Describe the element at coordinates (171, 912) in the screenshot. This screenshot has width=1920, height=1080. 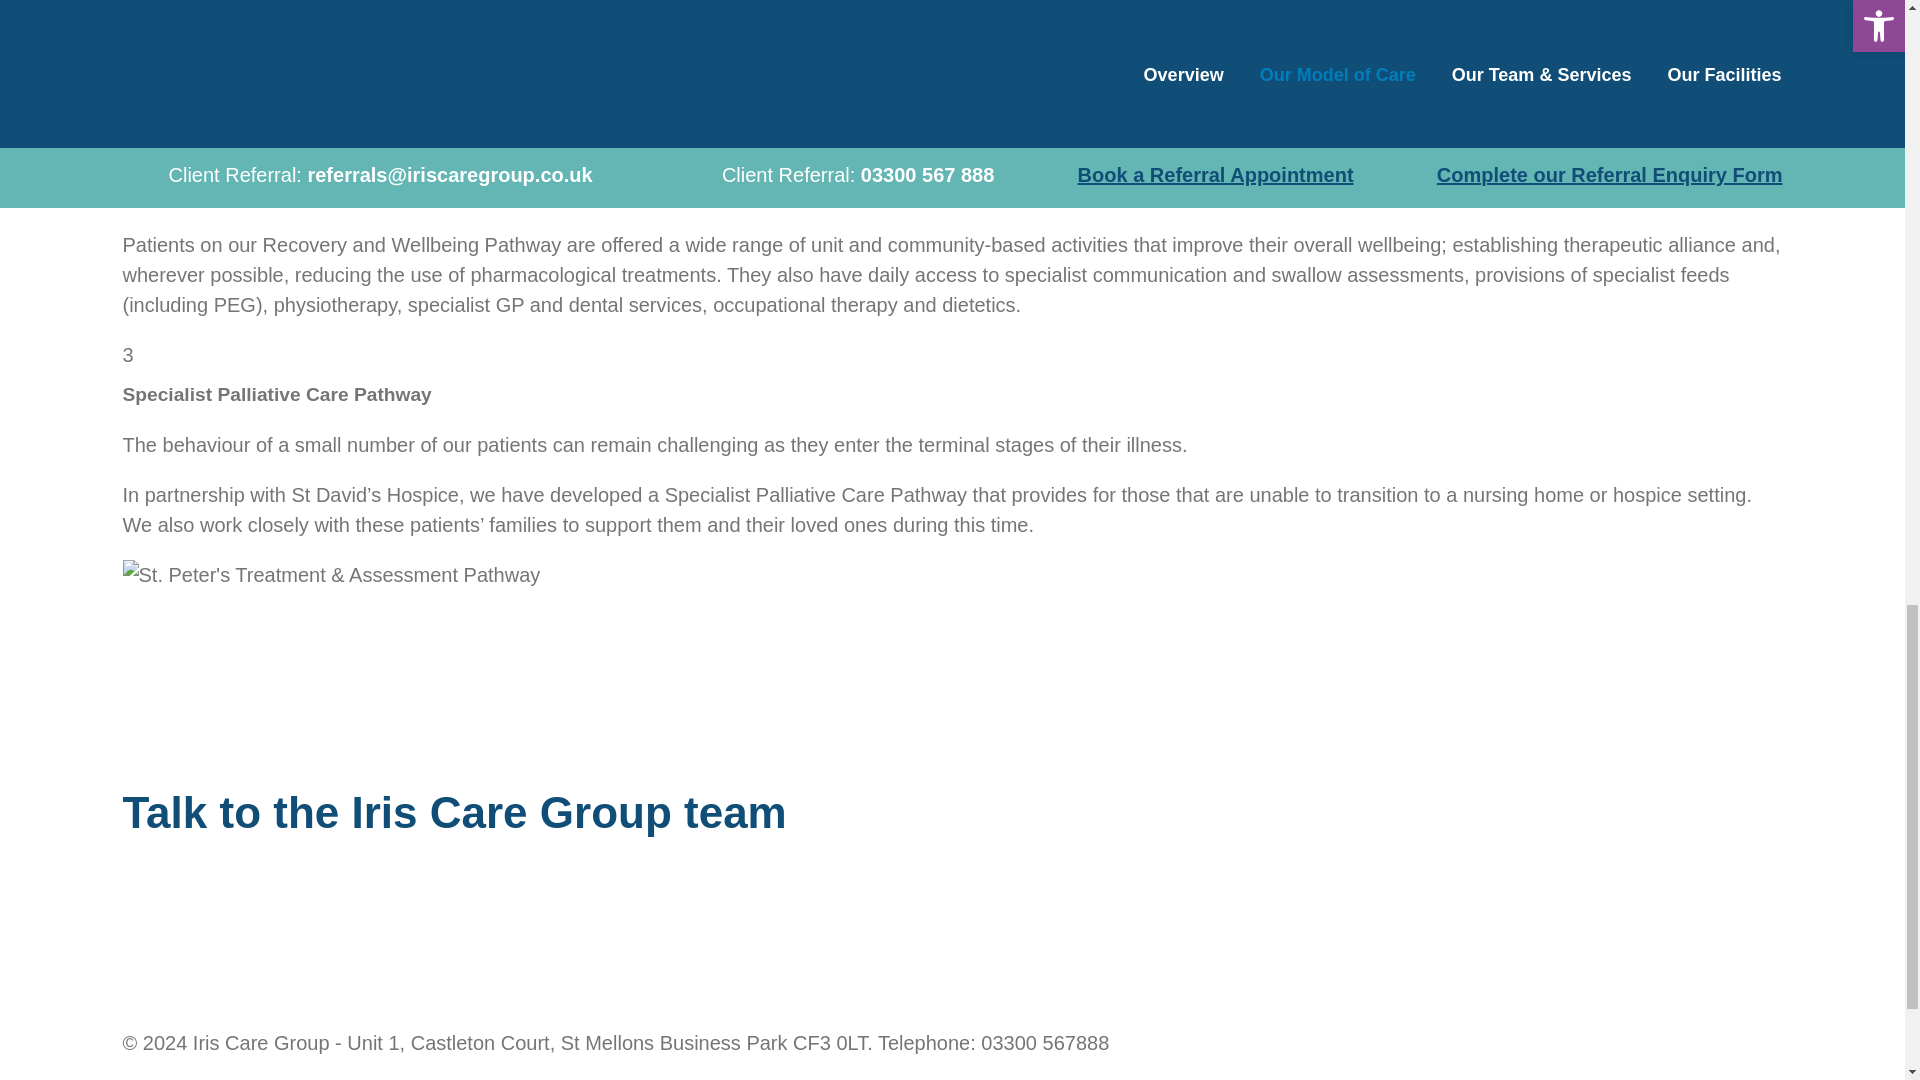
I see `Contact Us` at that location.